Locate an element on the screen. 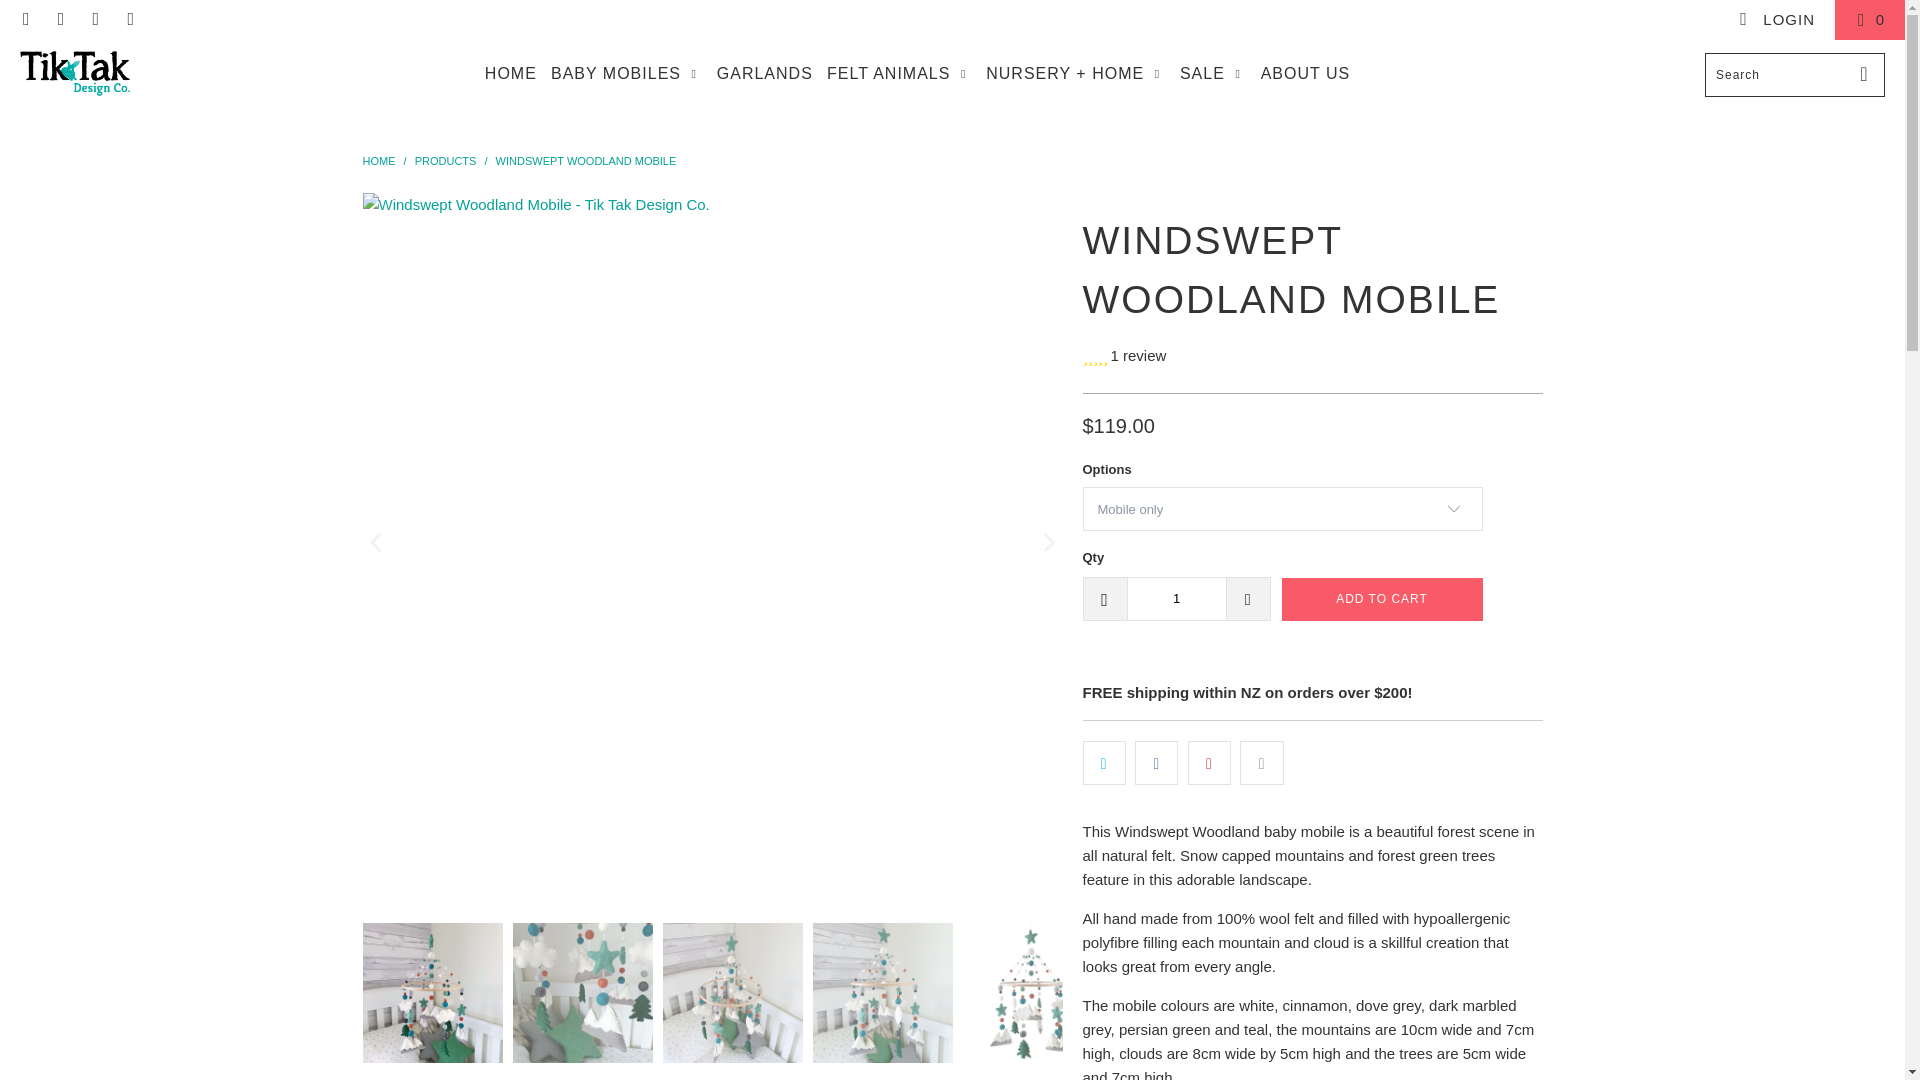 The width and height of the screenshot is (1920, 1080). My Account  is located at coordinates (1776, 20).